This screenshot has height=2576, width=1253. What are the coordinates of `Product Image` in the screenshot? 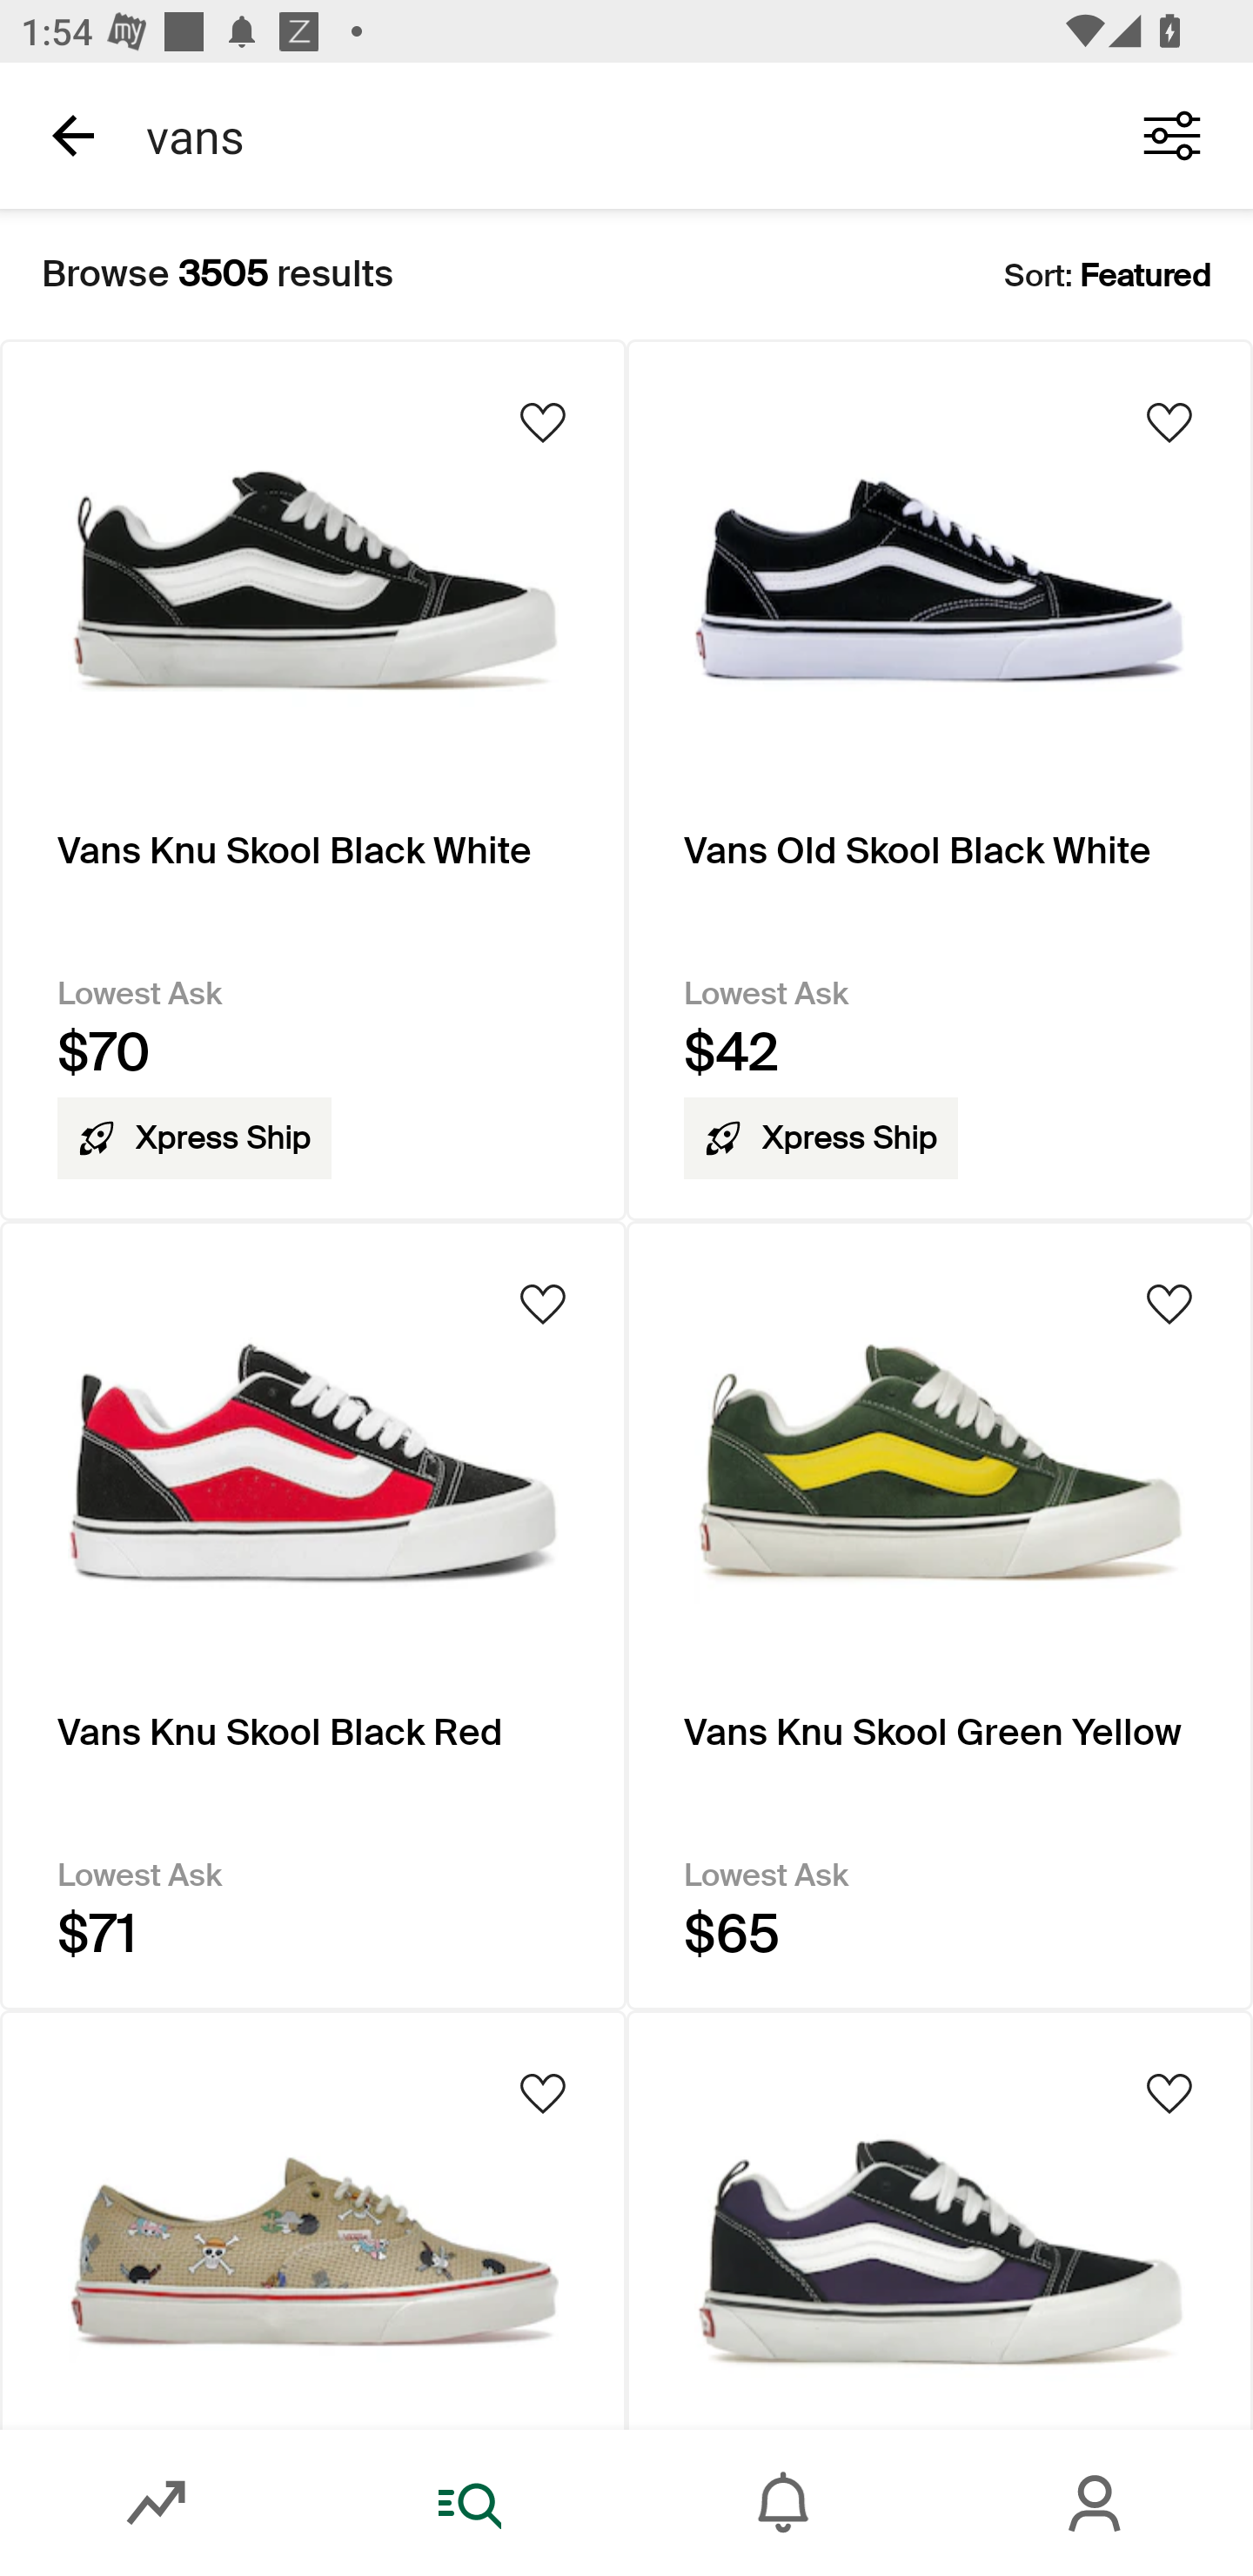 It's located at (940, 2219).